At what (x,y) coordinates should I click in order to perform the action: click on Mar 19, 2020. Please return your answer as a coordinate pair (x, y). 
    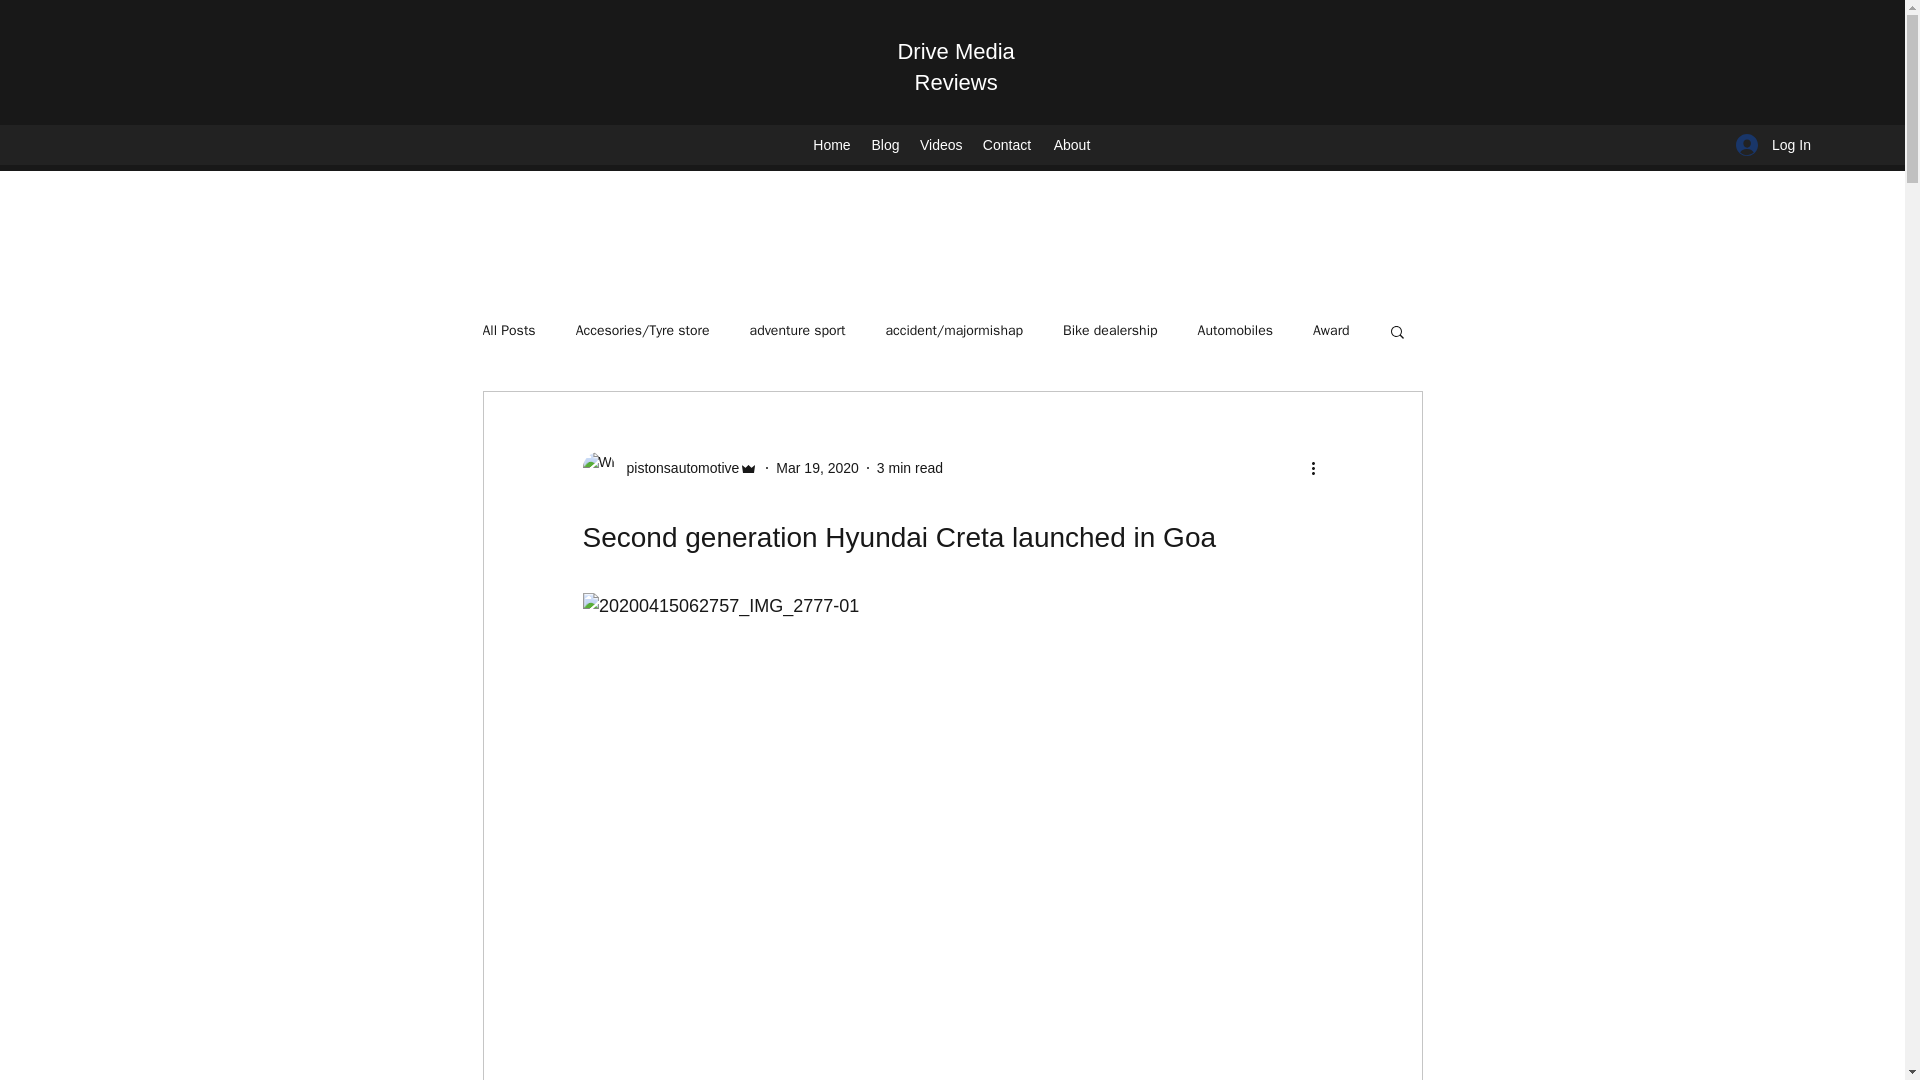
    Looking at the image, I should click on (816, 468).